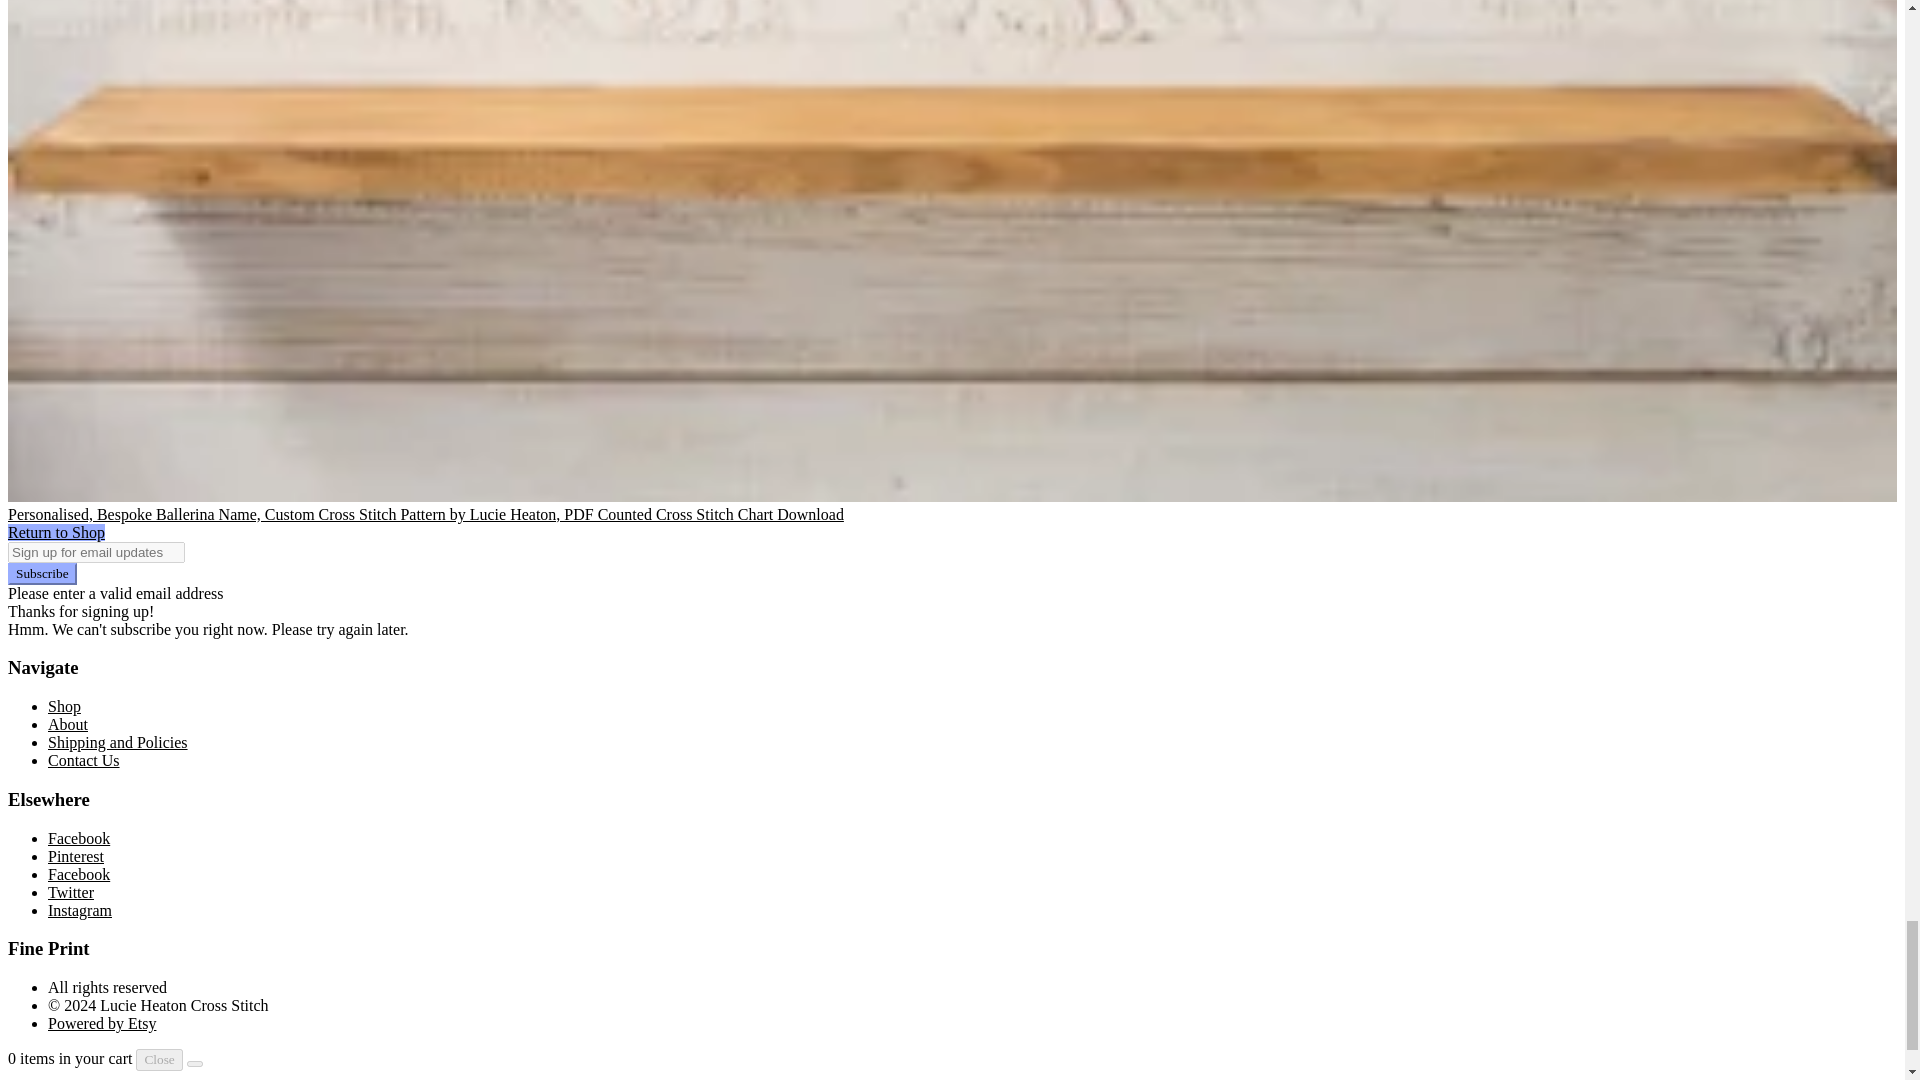 The height and width of the screenshot is (1080, 1920). What do you see at coordinates (64, 706) in the screenshot?
I see `Shop` at bounding box center [64, 706].